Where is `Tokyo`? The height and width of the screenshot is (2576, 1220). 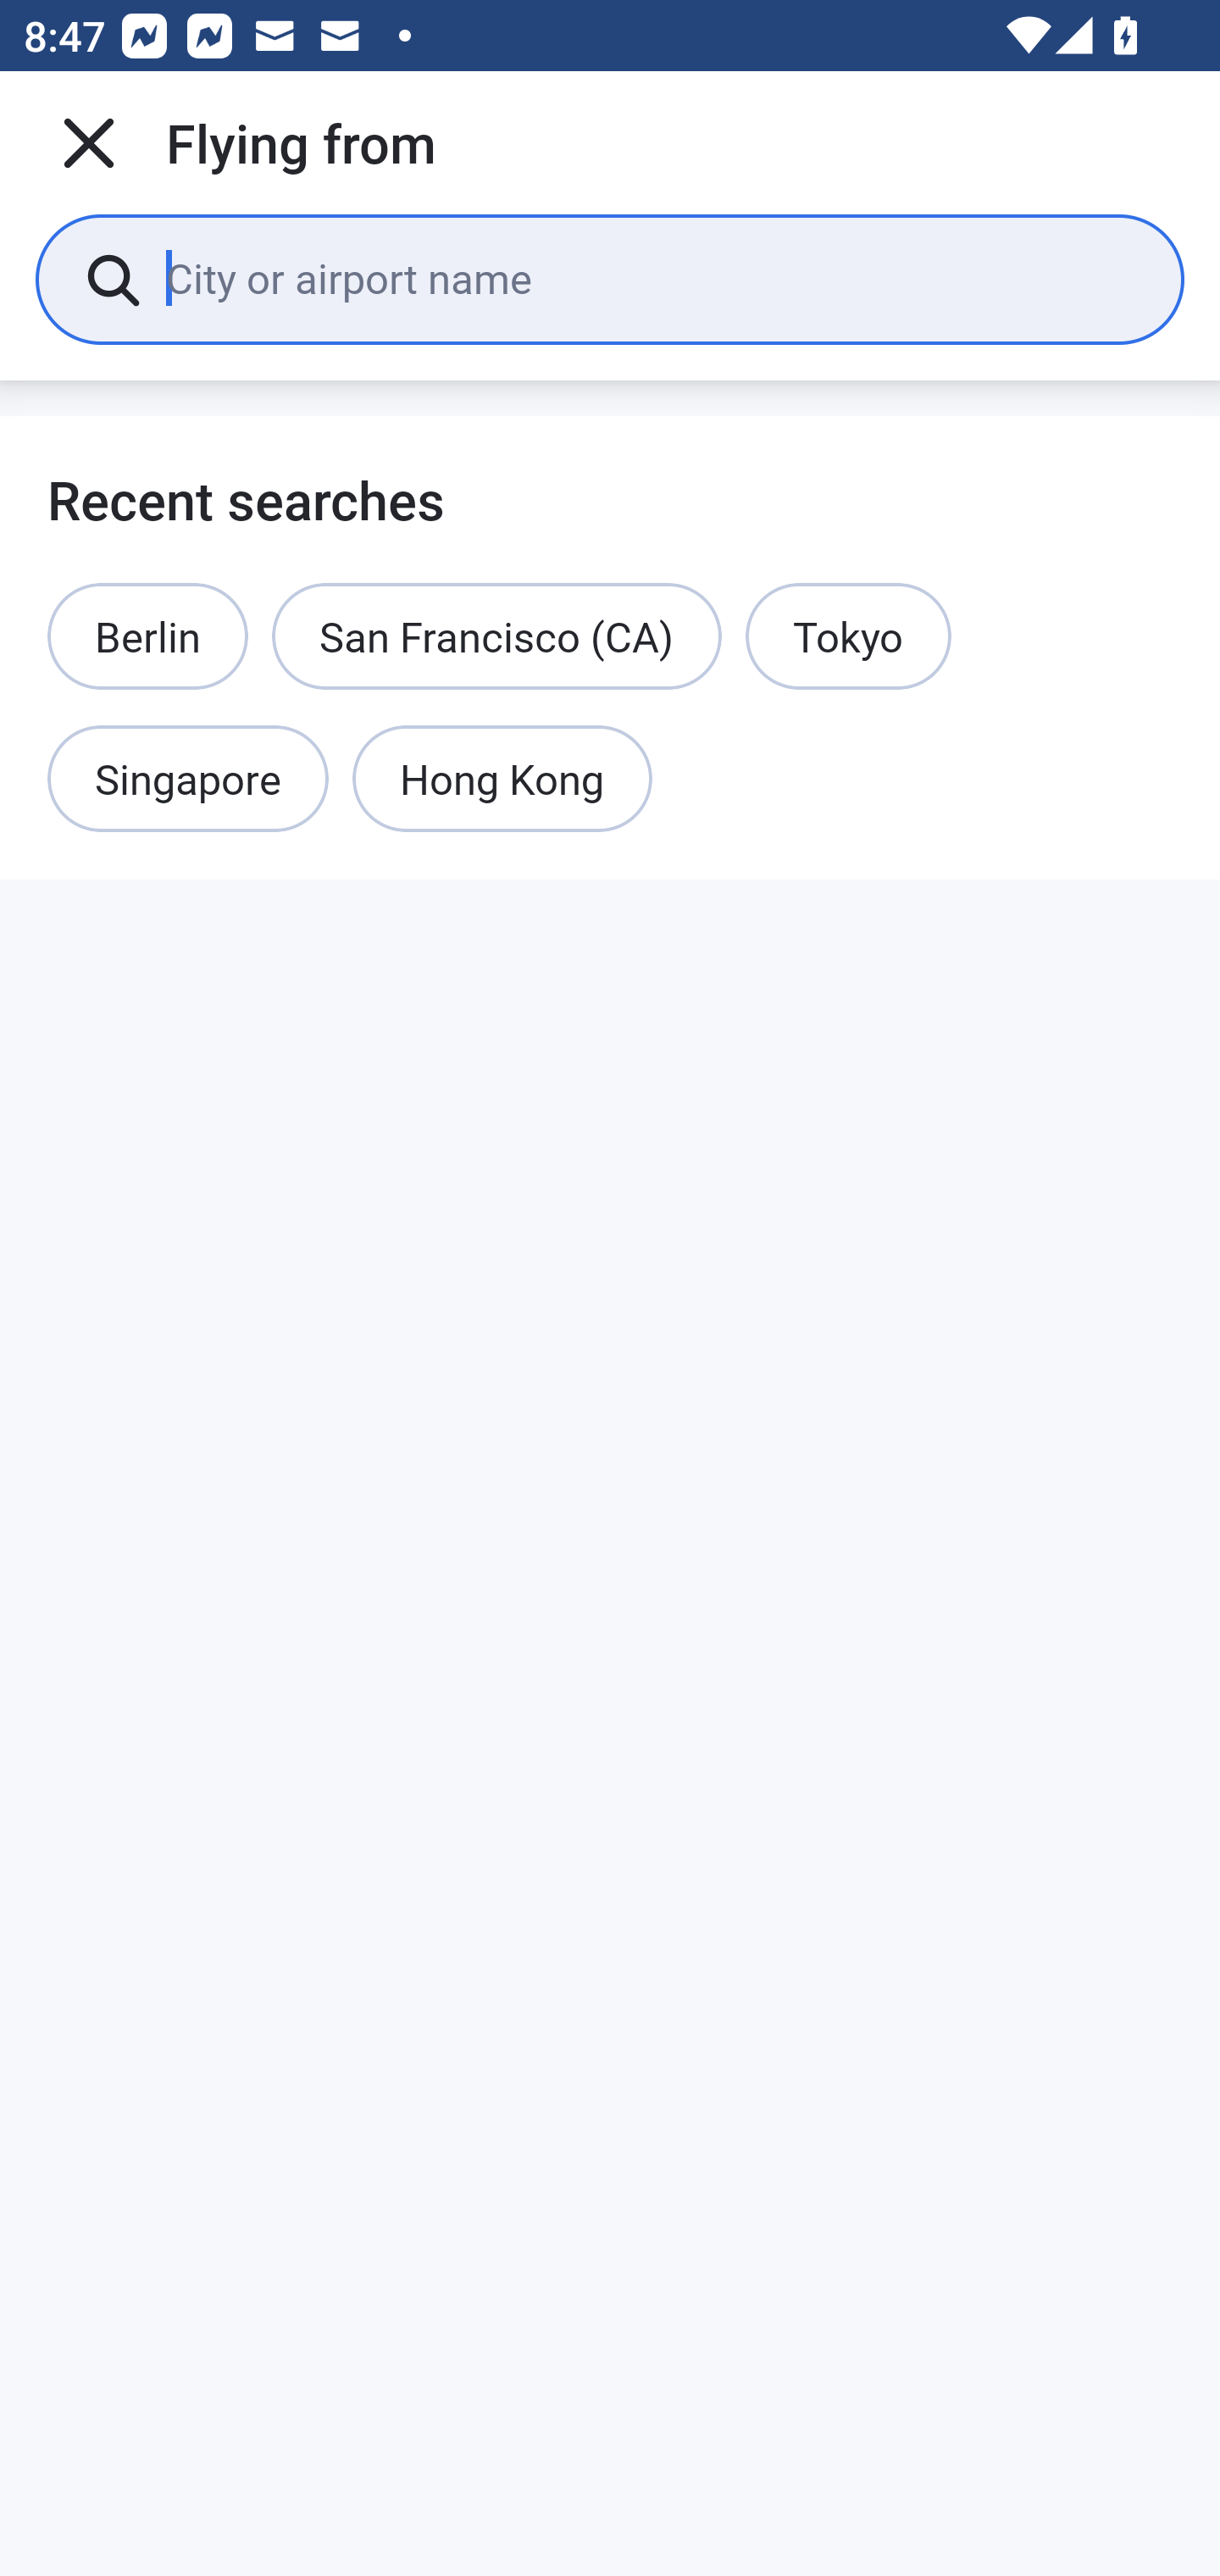
Tokyo is located at coordinates (848, 636).